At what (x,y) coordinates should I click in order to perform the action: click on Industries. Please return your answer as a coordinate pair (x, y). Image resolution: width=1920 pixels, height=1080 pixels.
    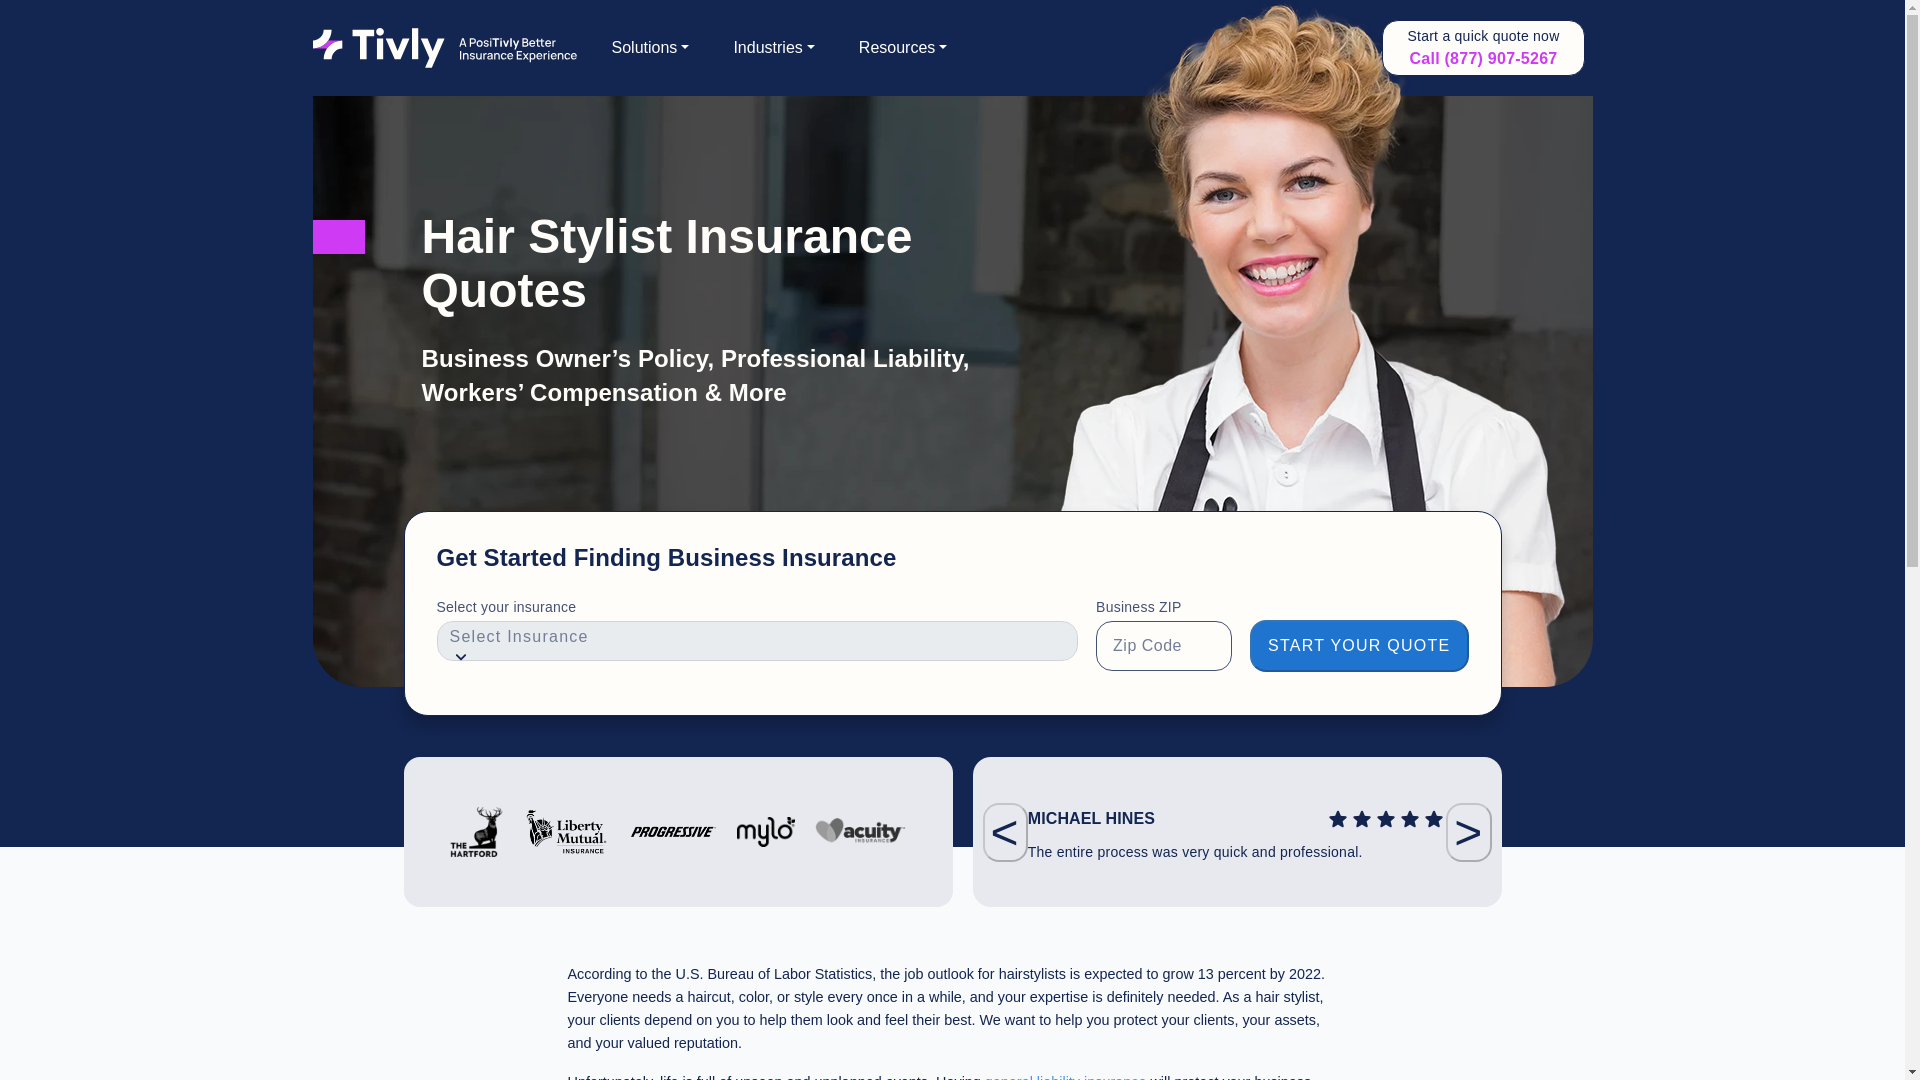
    Looking at the image, I should click on (774, 47).